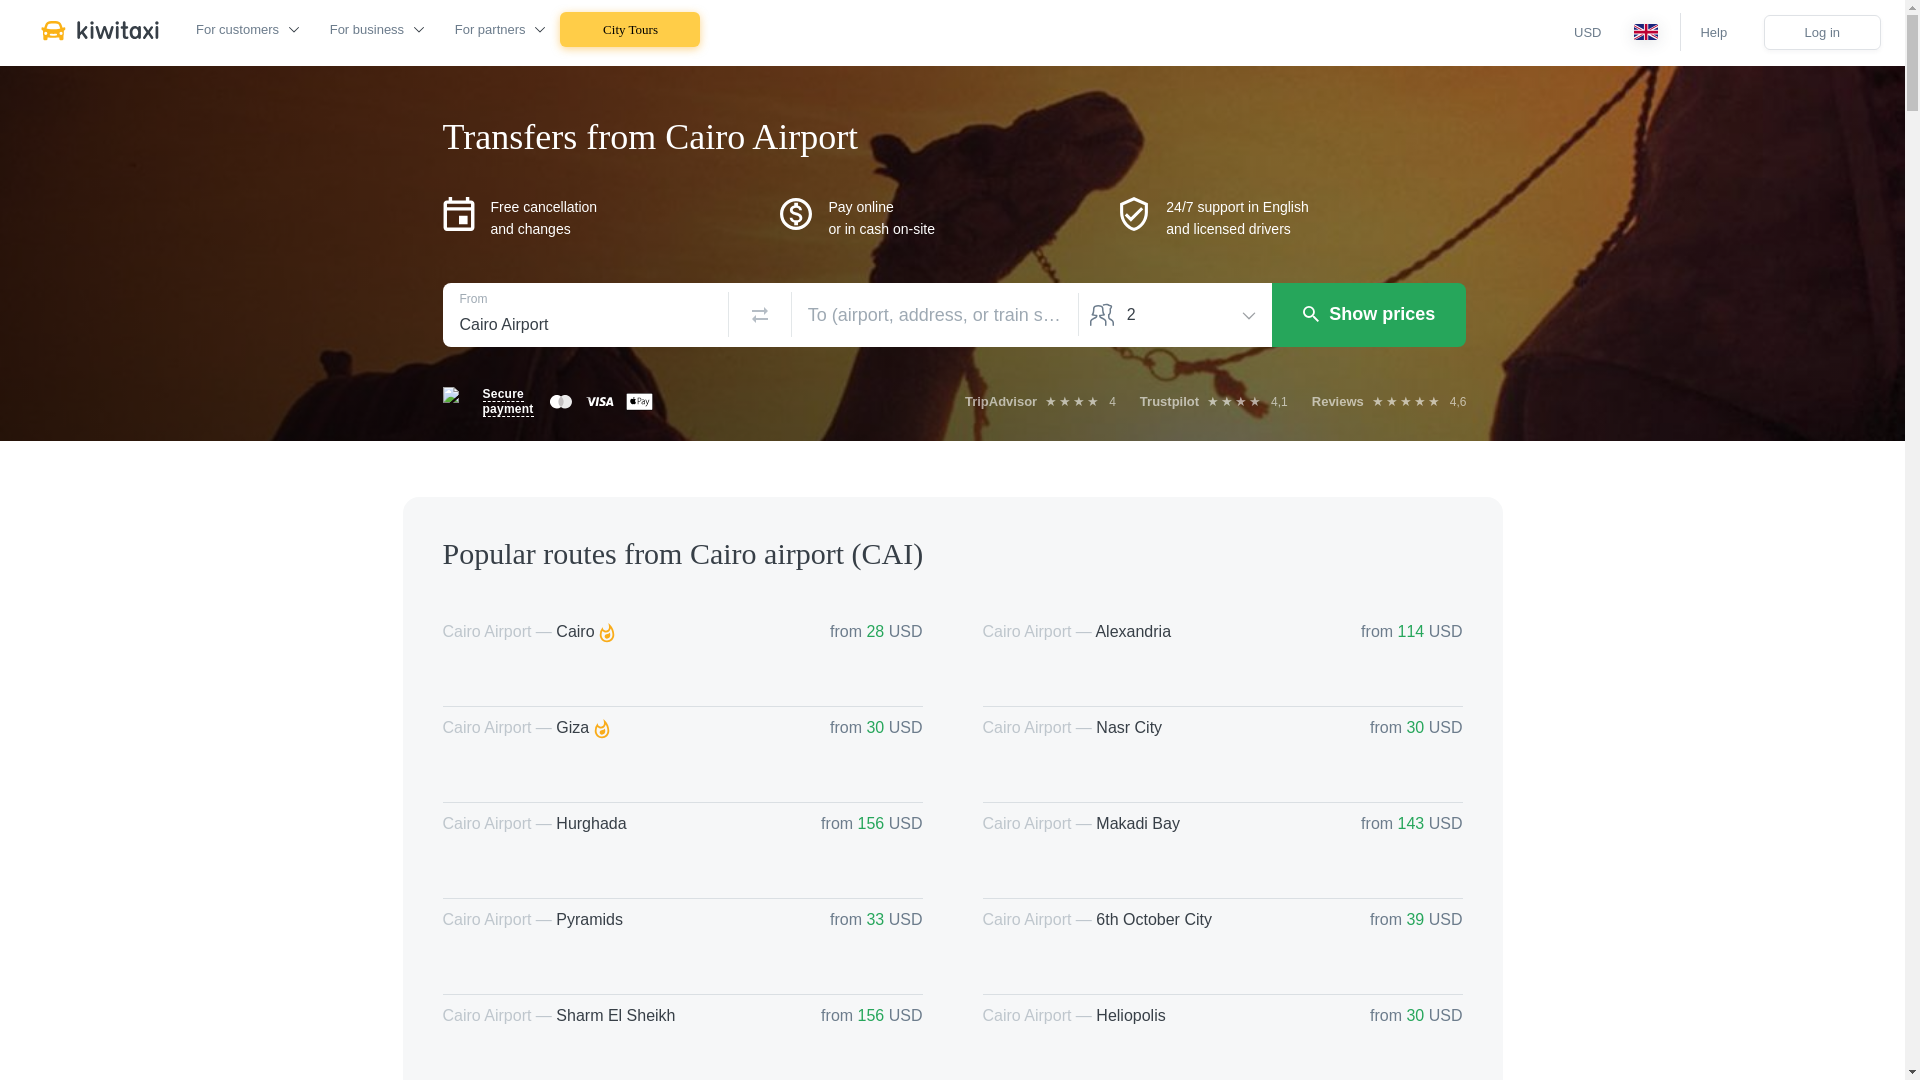 The image size is (1920, 1080). I want to click on Help, so click(1712, 32).